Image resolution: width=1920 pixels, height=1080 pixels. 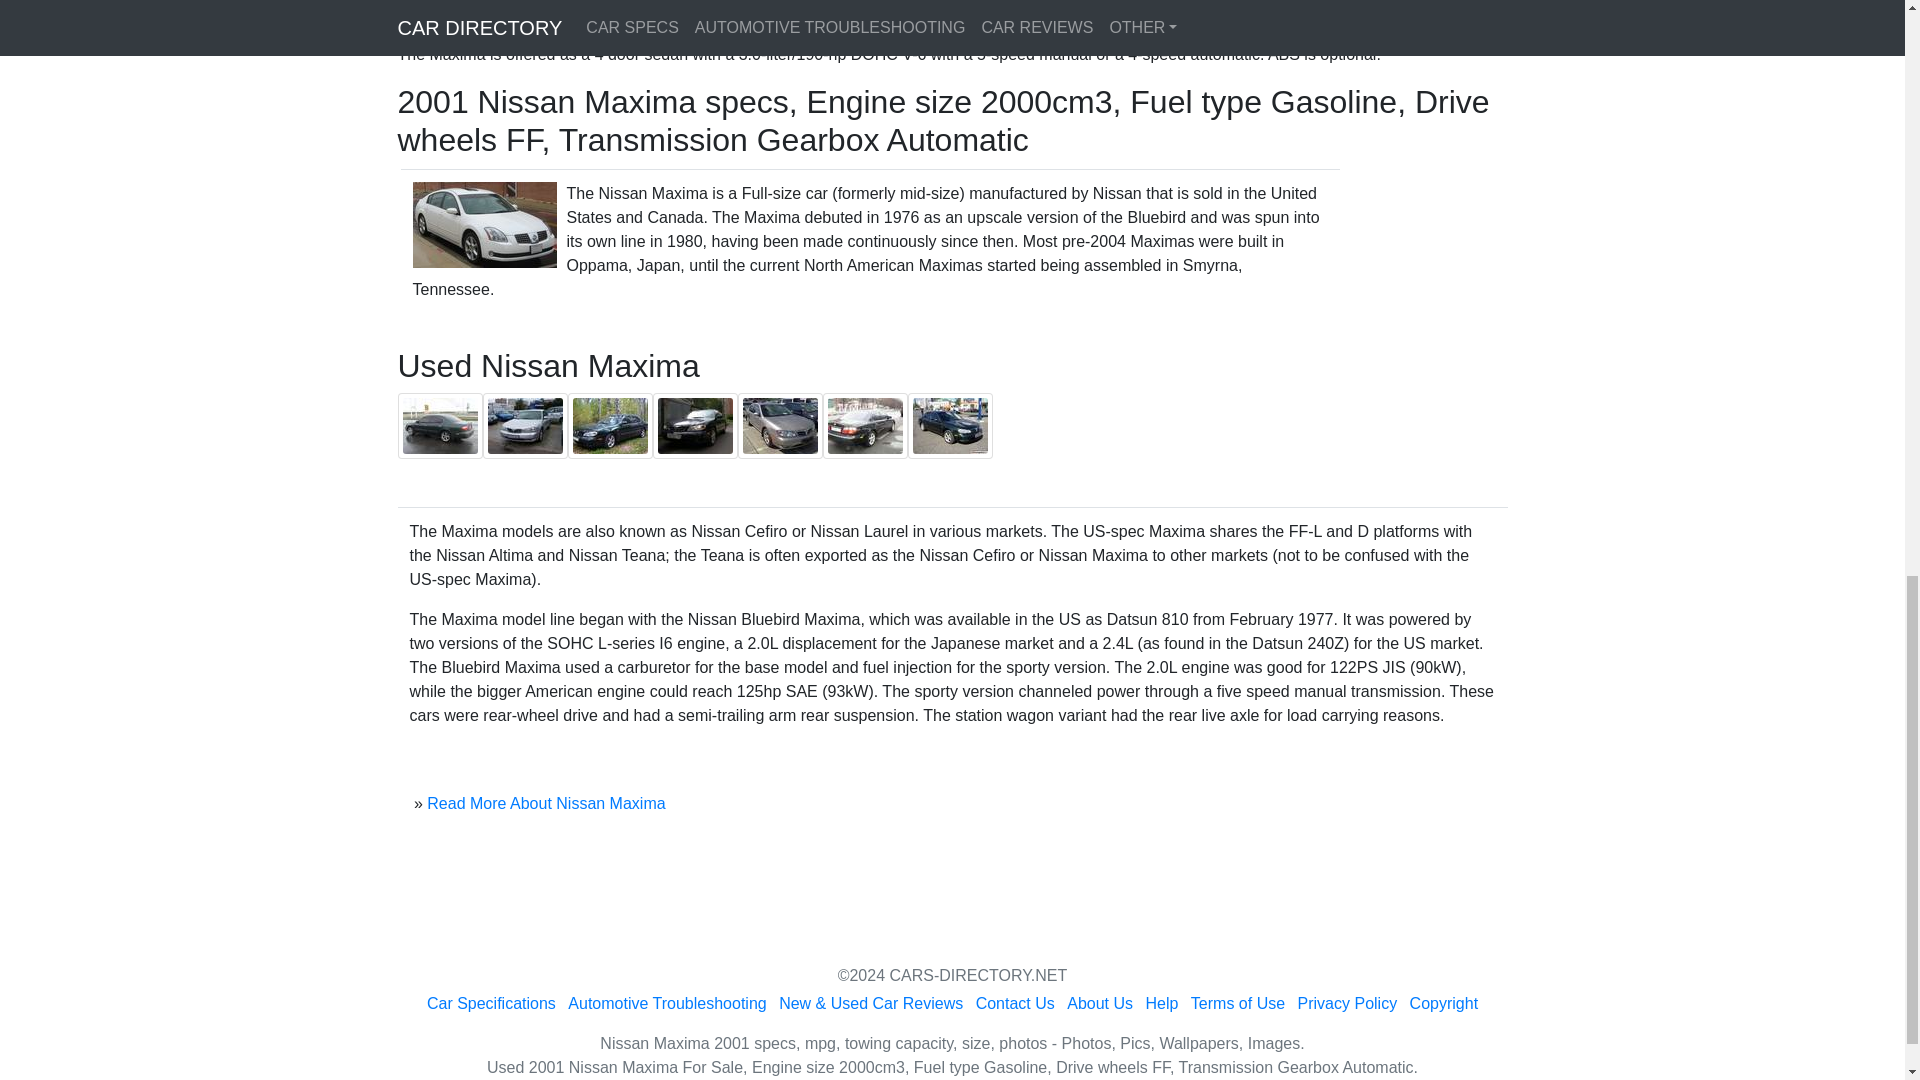 What do you see at coordinates (1417, 3) in the screenshot?
I see `Report to Moderator` at bounding box center [1417, 3].